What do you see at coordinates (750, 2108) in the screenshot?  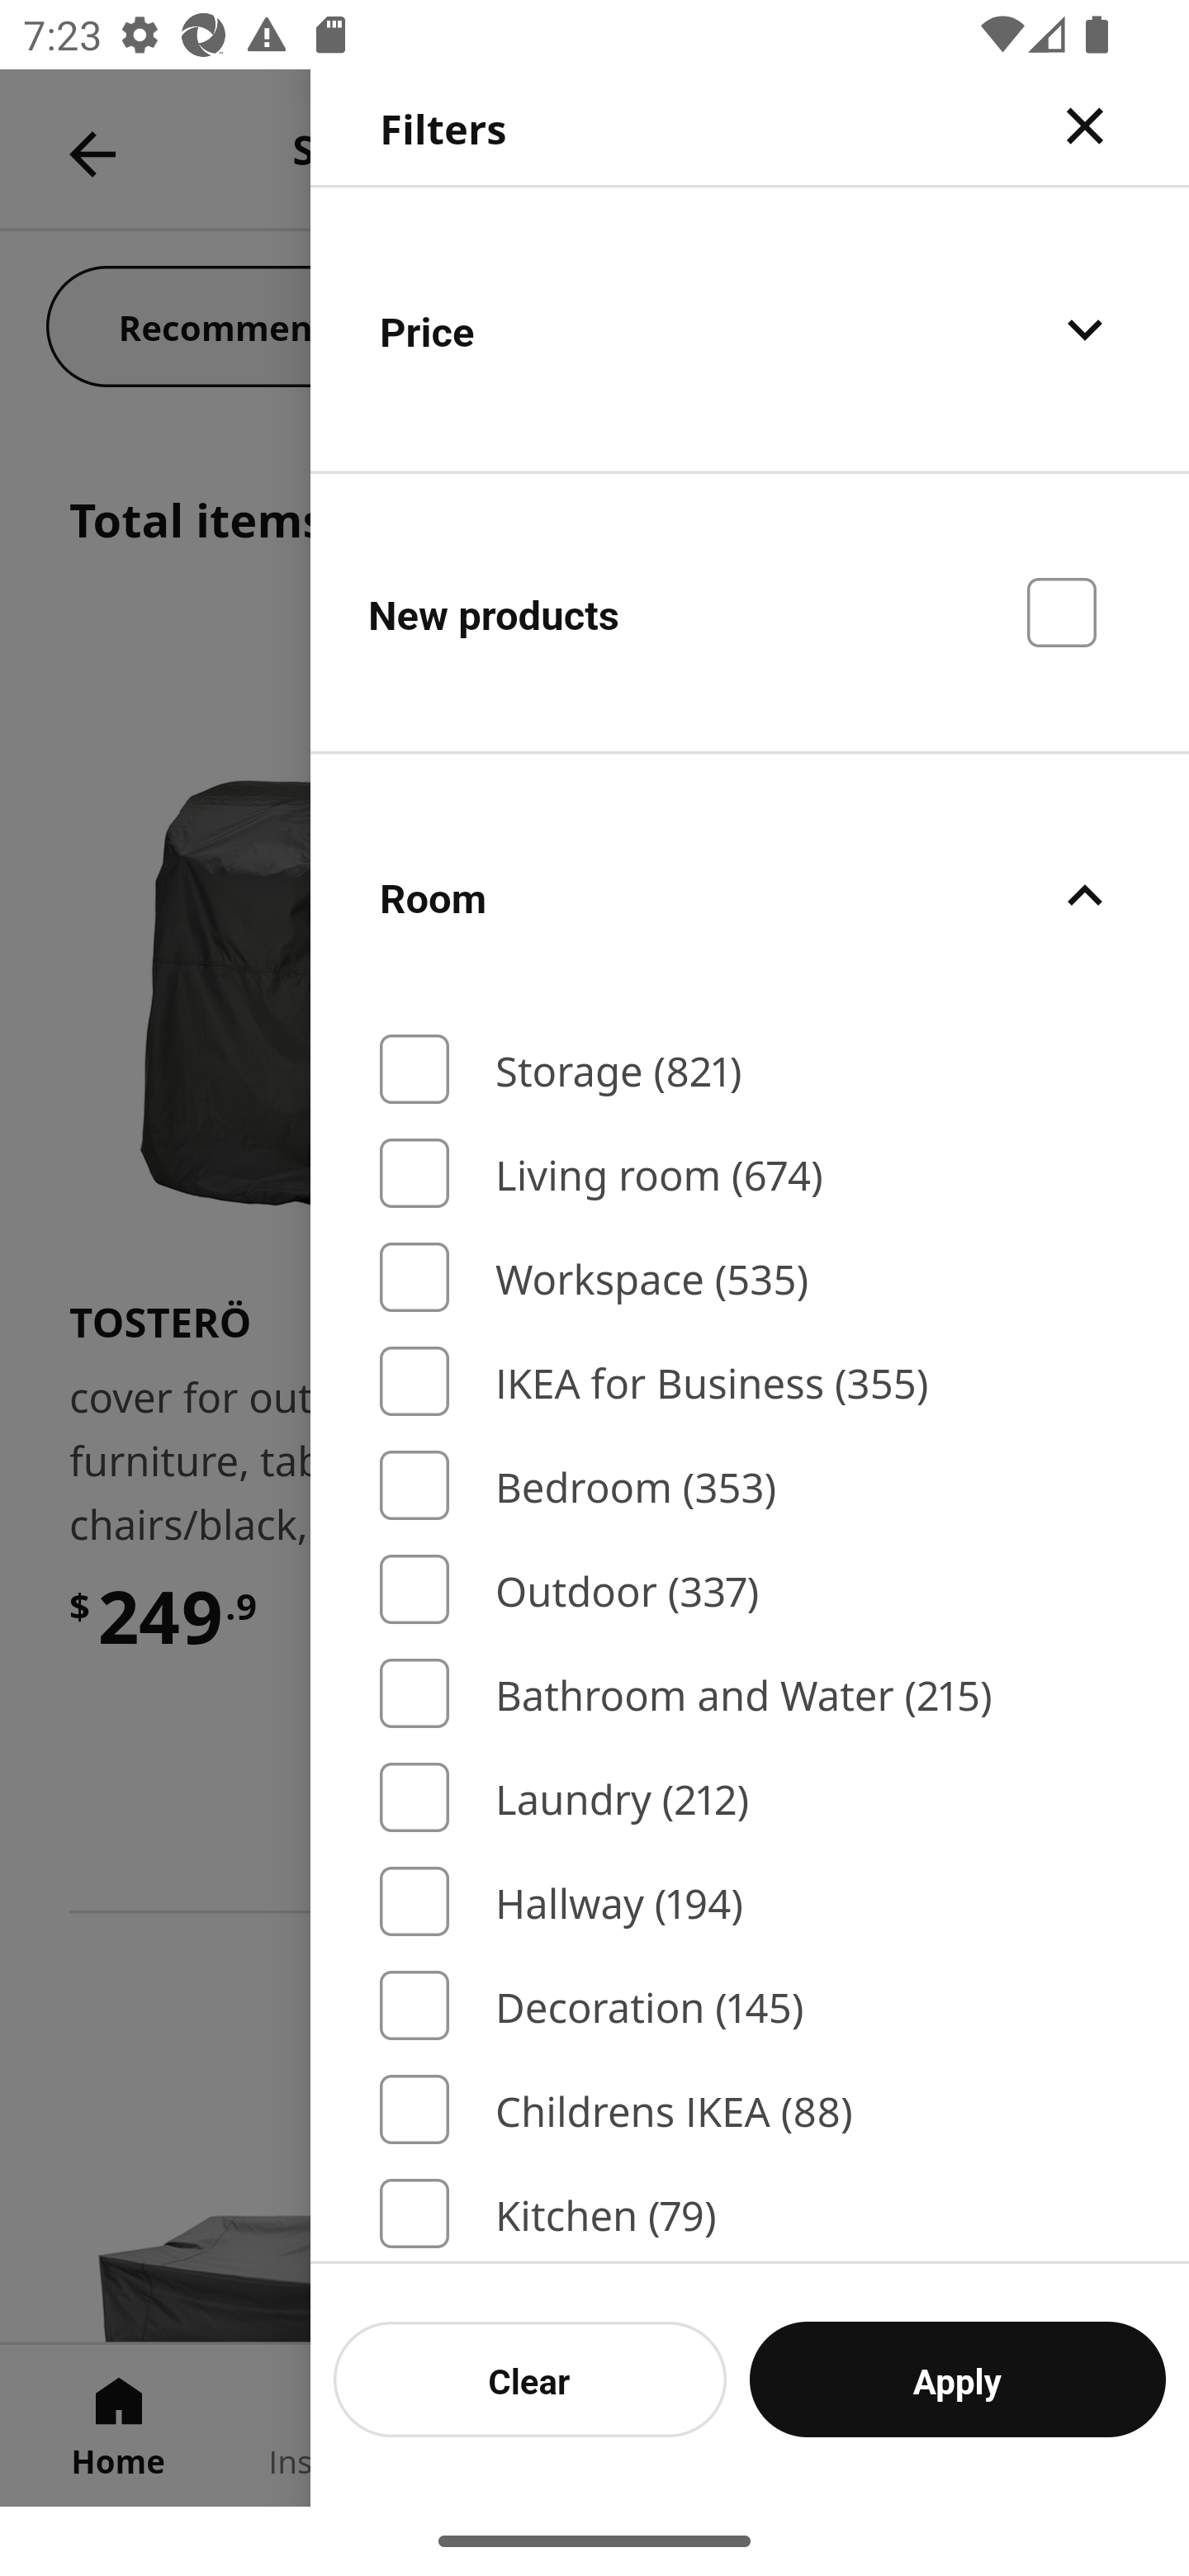 I see `Childrens IKEA (88)` at bounding box center [750, 2108].